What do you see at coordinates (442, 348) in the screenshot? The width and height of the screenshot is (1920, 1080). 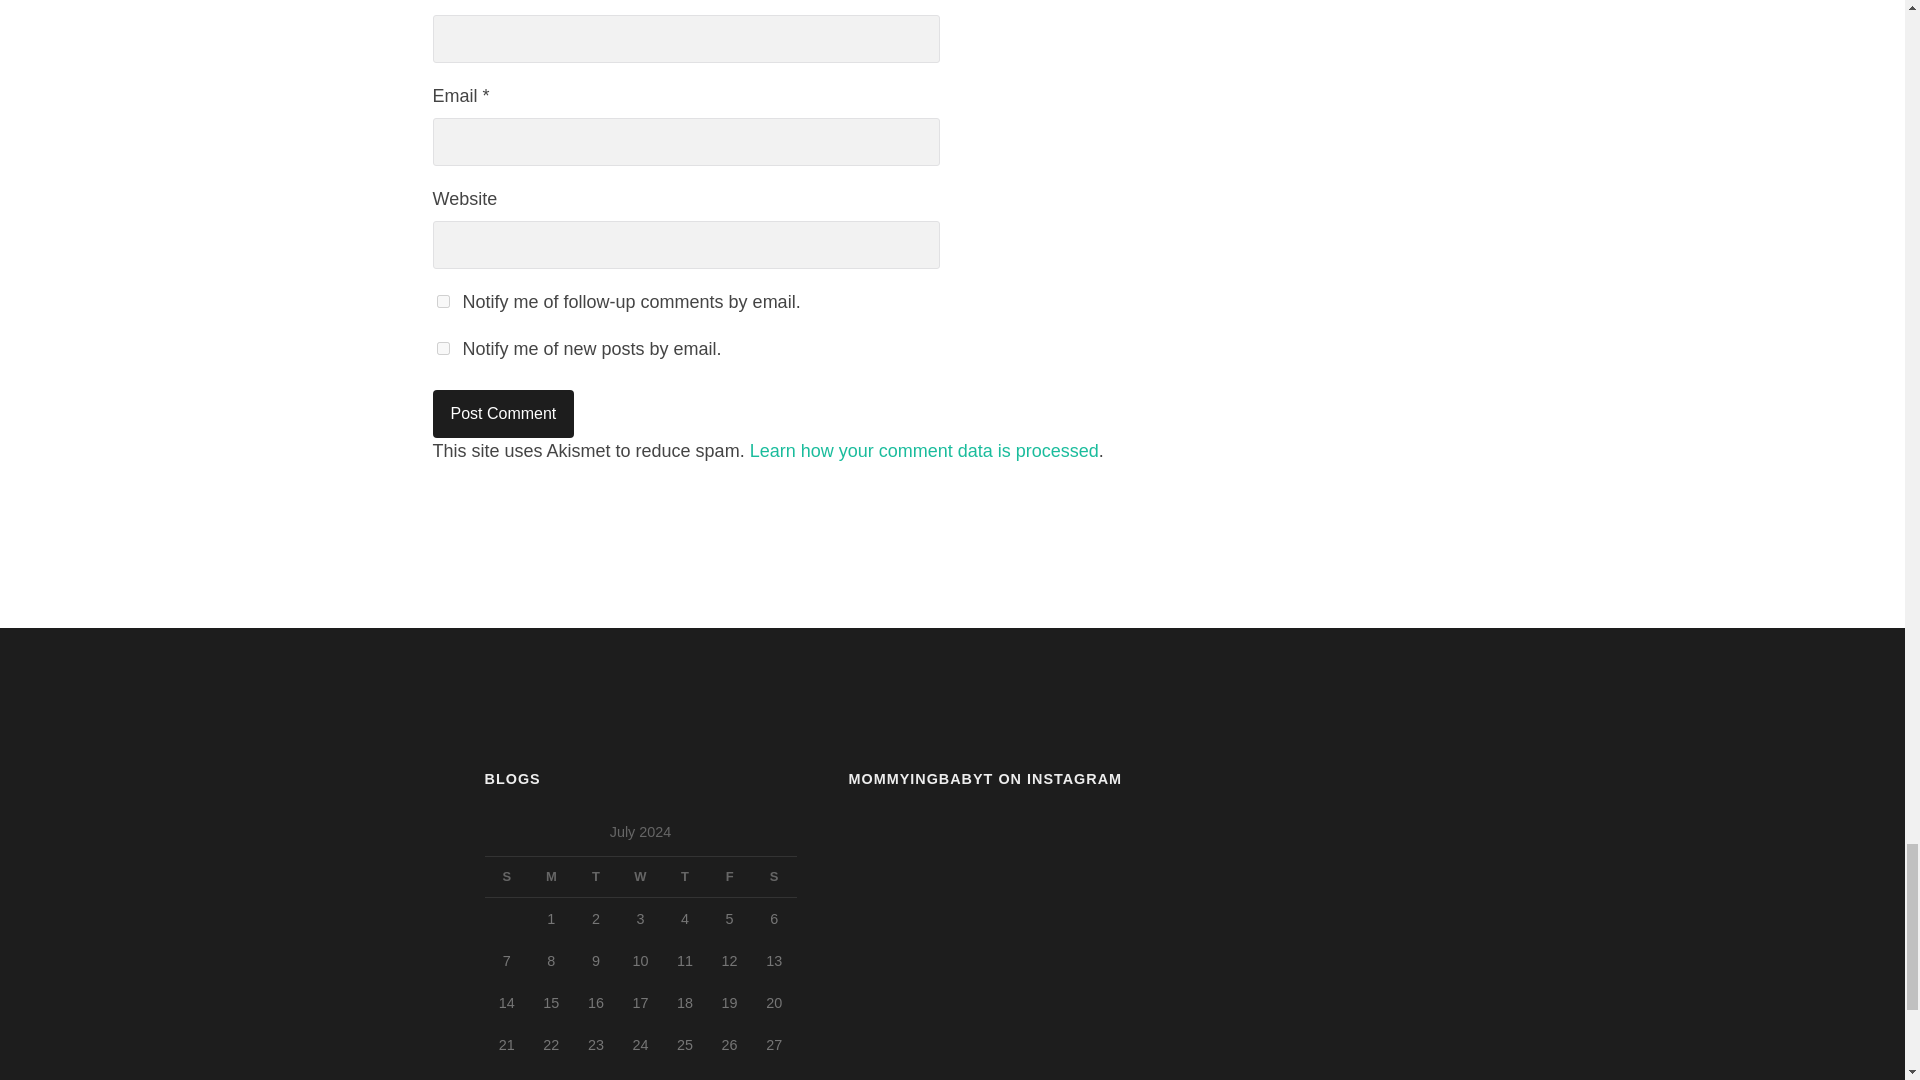 I see `subscribe` at bounding box center [442, 348].